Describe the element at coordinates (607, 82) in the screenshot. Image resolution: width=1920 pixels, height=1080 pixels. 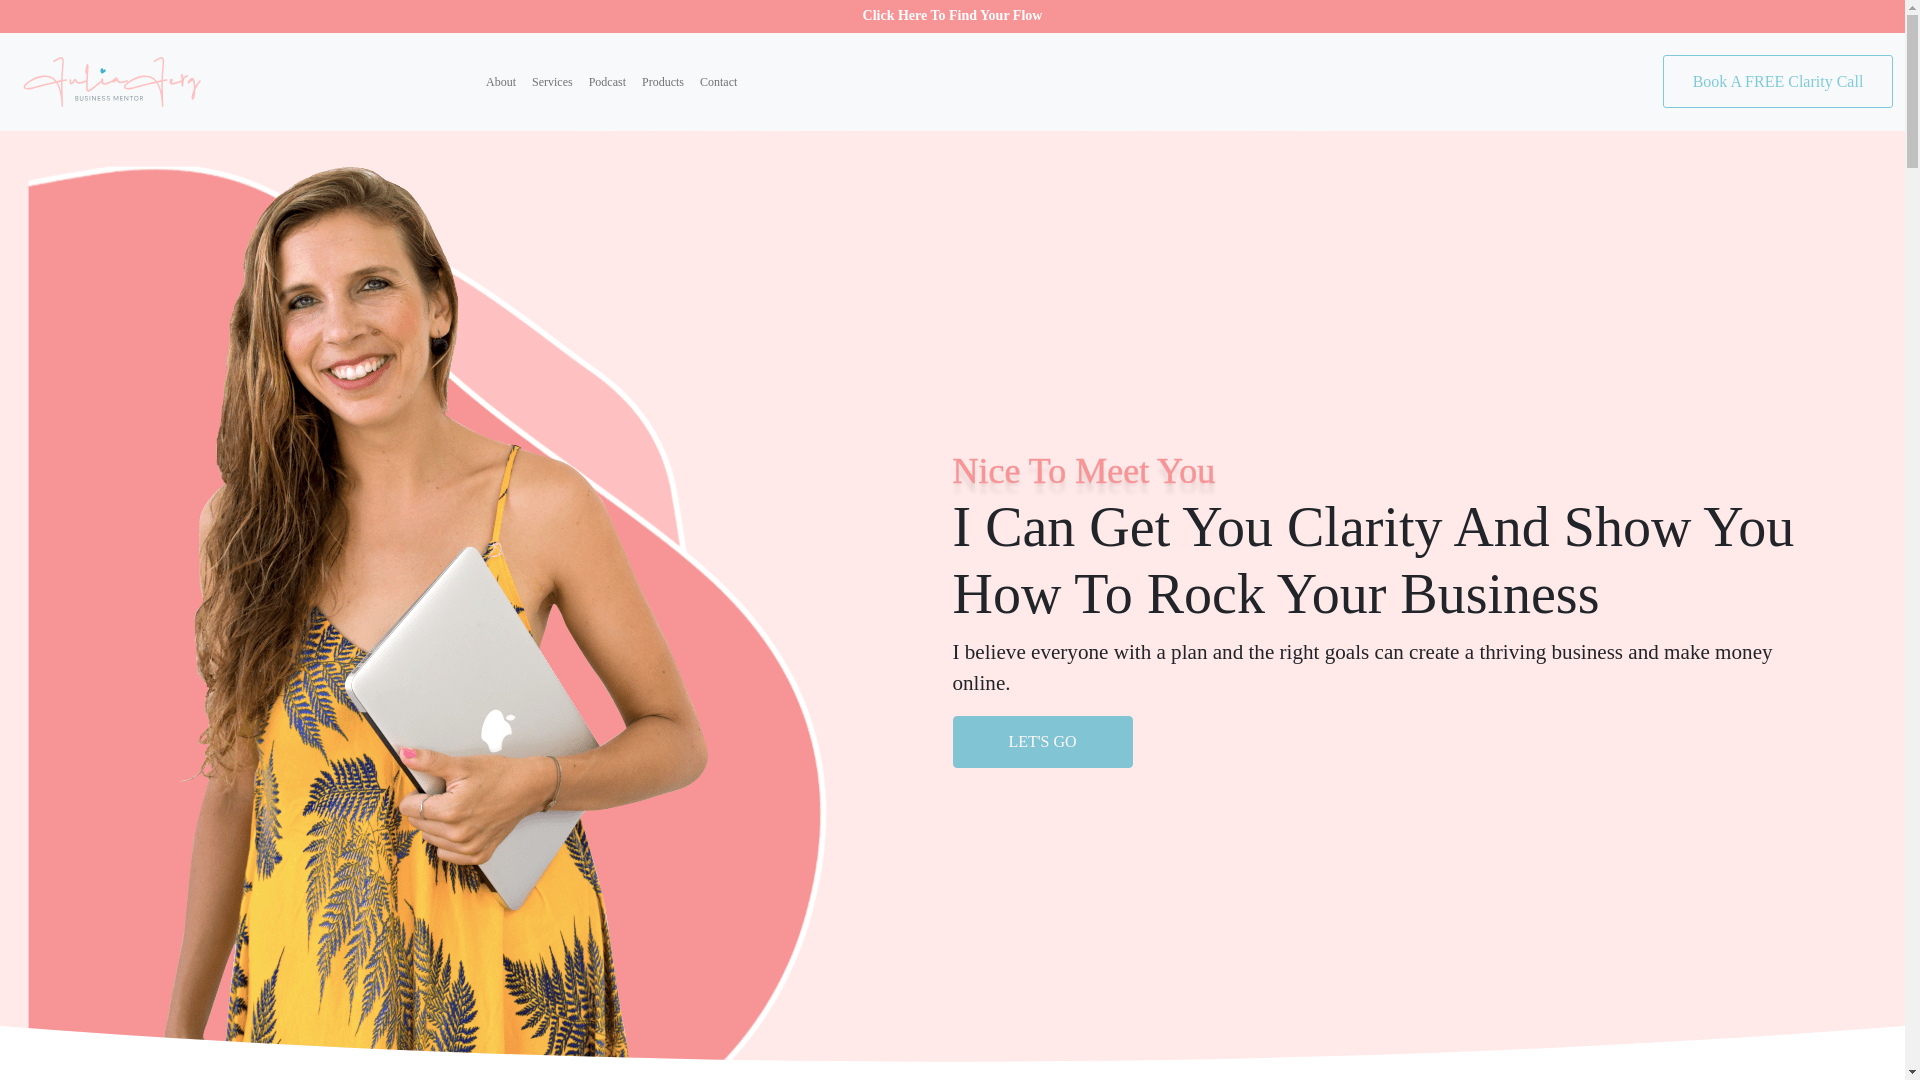
I see `Podcast` at that location.